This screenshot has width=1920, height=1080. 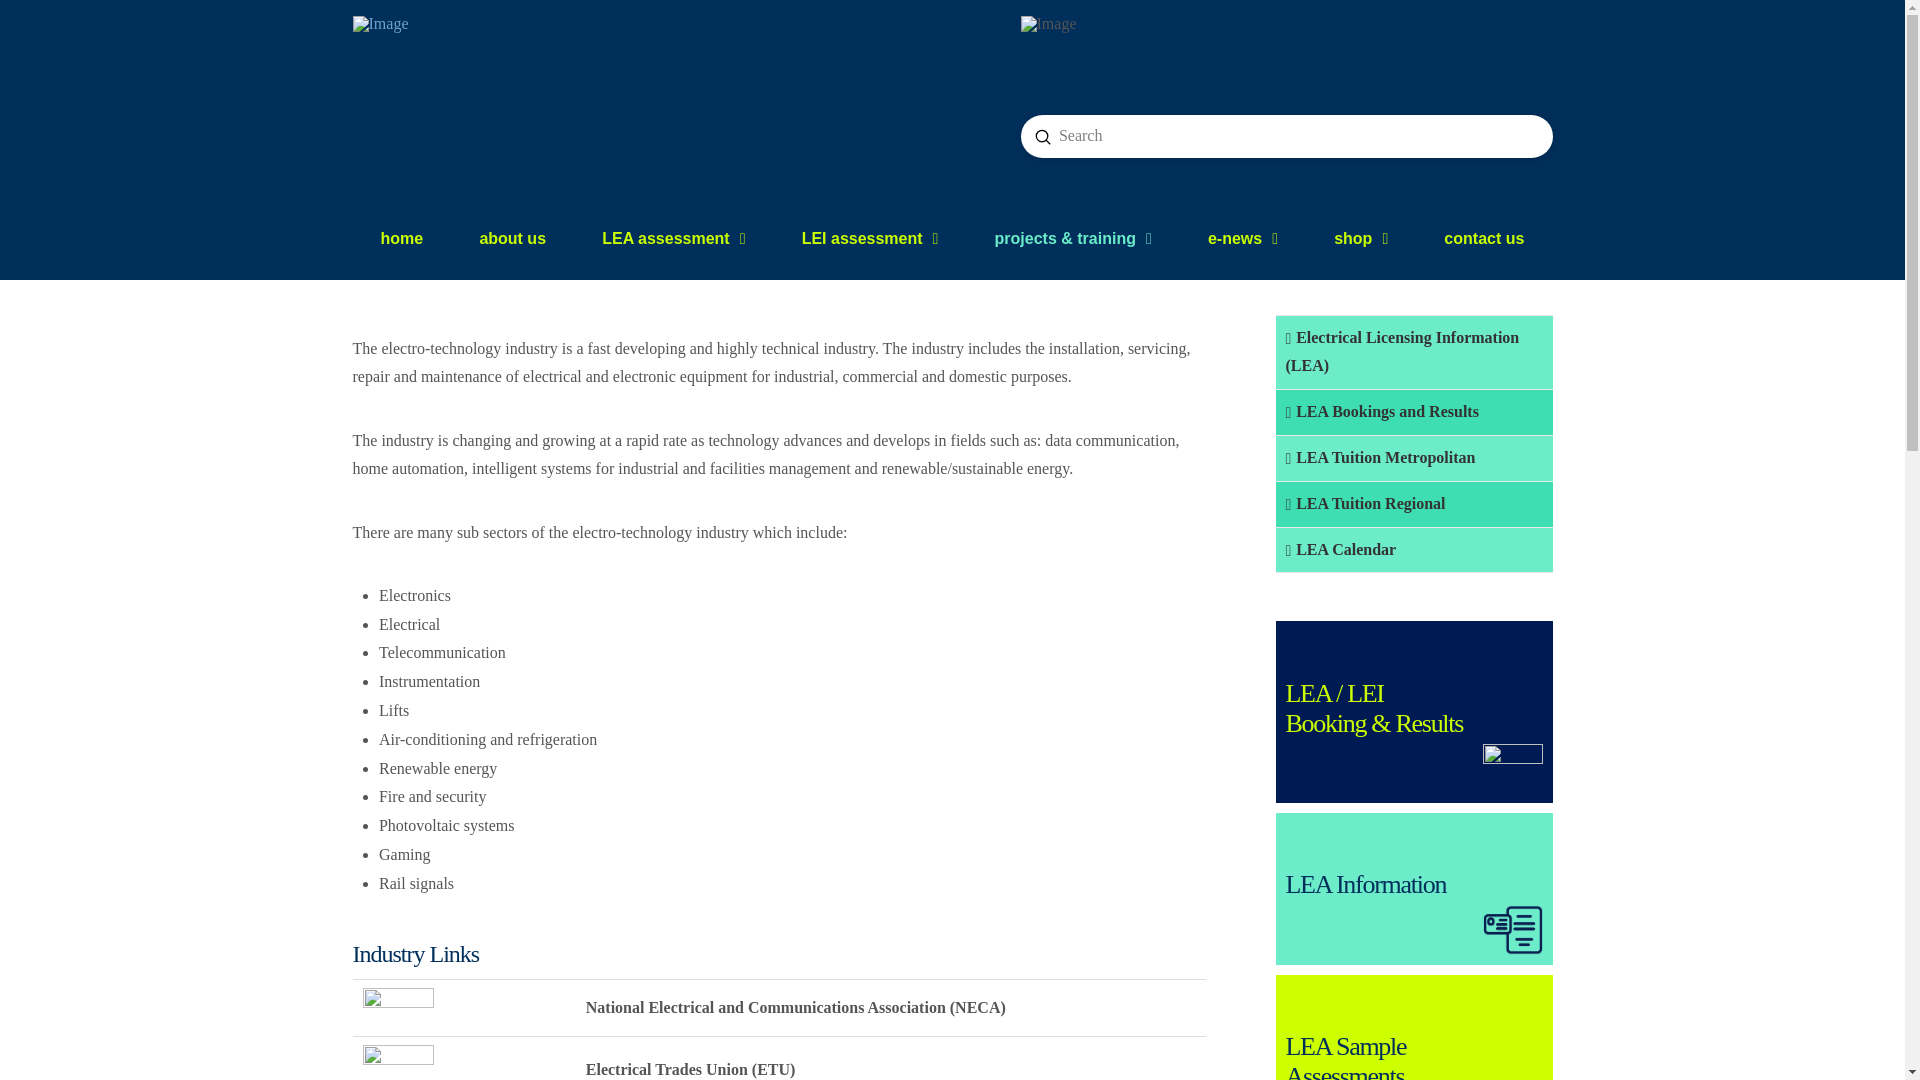 I want to click on LEA assessment, so click(x=674, y=238).